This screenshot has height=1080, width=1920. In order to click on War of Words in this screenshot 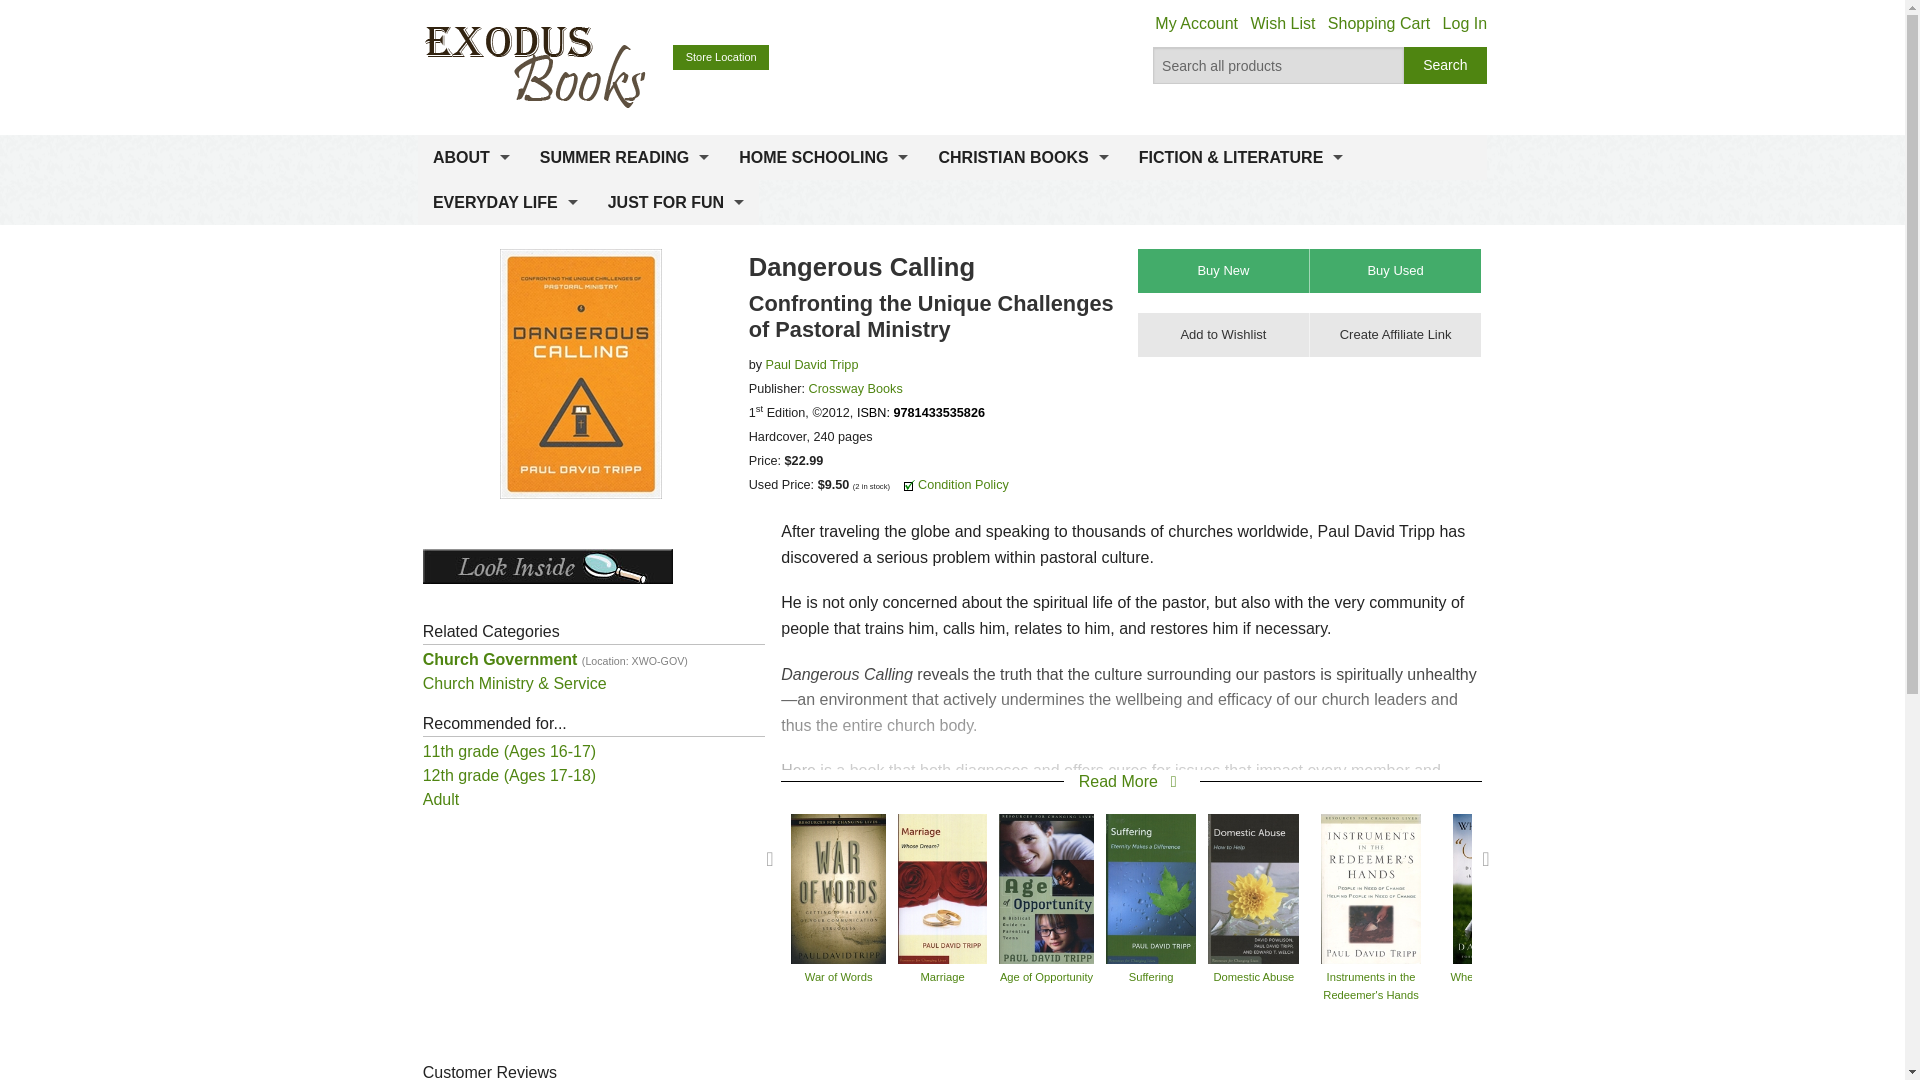, I will do `click(838, 888)`.